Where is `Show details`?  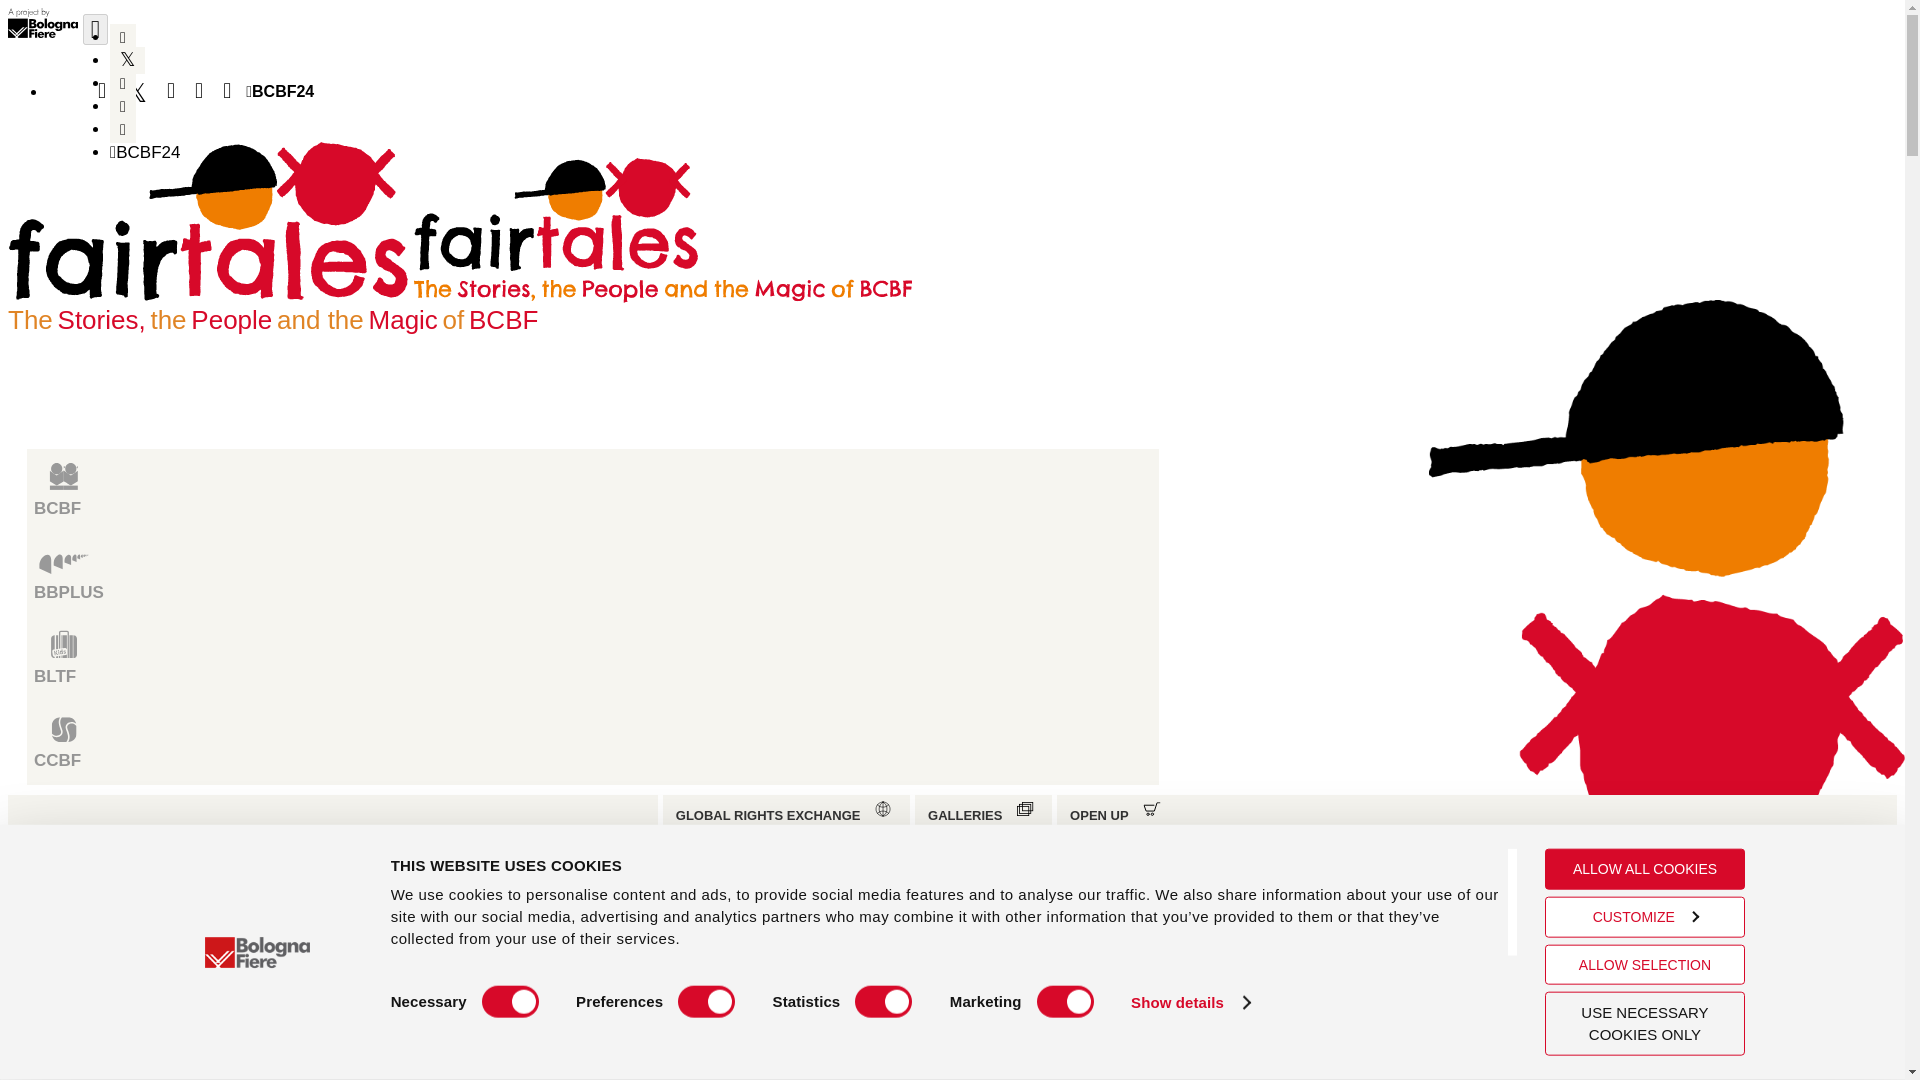 Show details is located at coordinates (1190, 1002).